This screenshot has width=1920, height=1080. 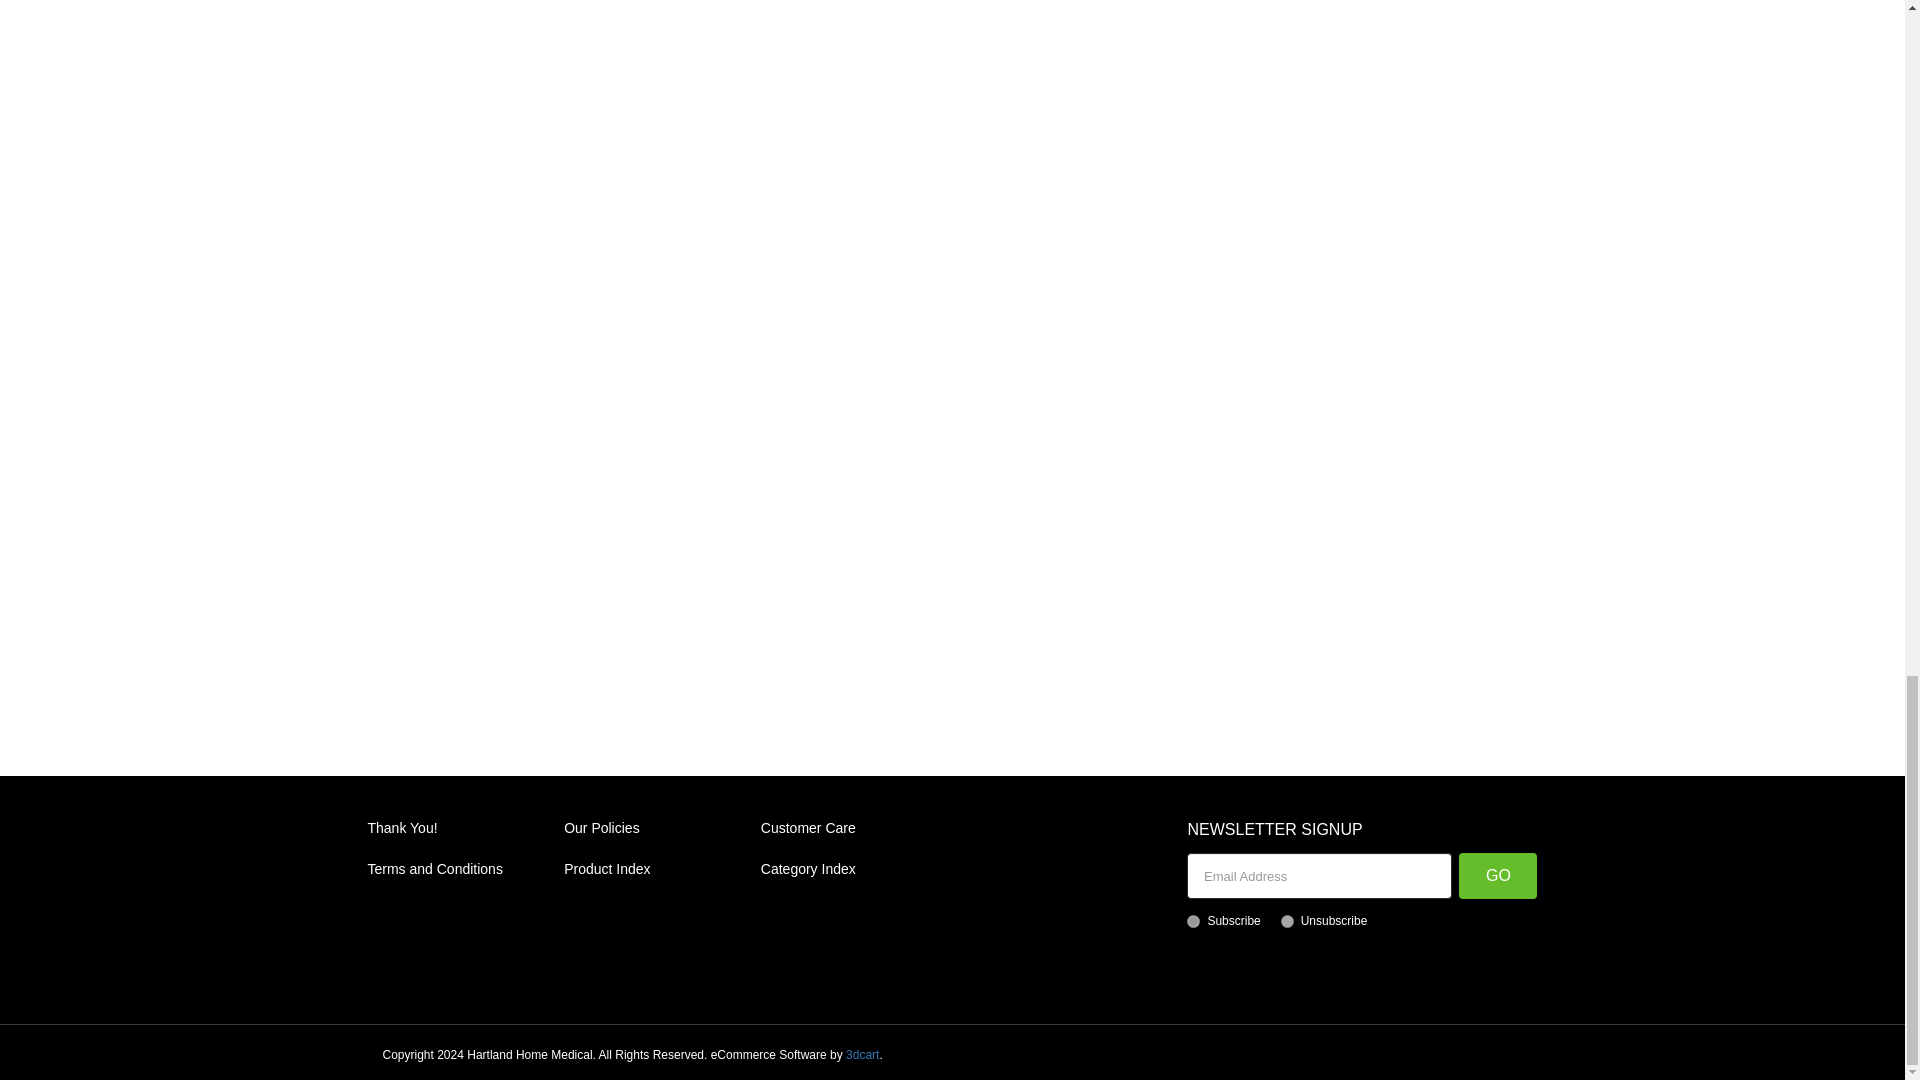 I want to click on 0, so click(x=1287, y=920).